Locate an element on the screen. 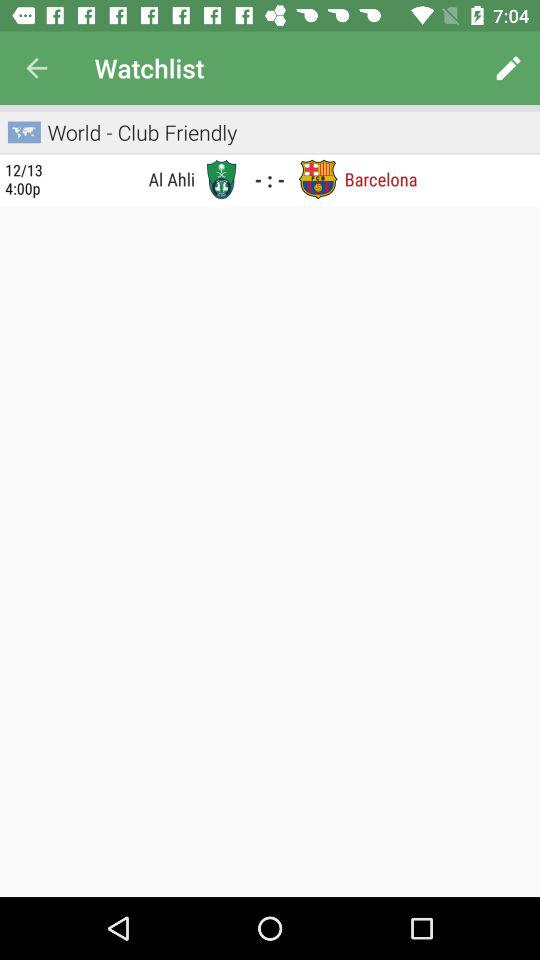  jump to world - club friendly is located at coordinates (142, 132).